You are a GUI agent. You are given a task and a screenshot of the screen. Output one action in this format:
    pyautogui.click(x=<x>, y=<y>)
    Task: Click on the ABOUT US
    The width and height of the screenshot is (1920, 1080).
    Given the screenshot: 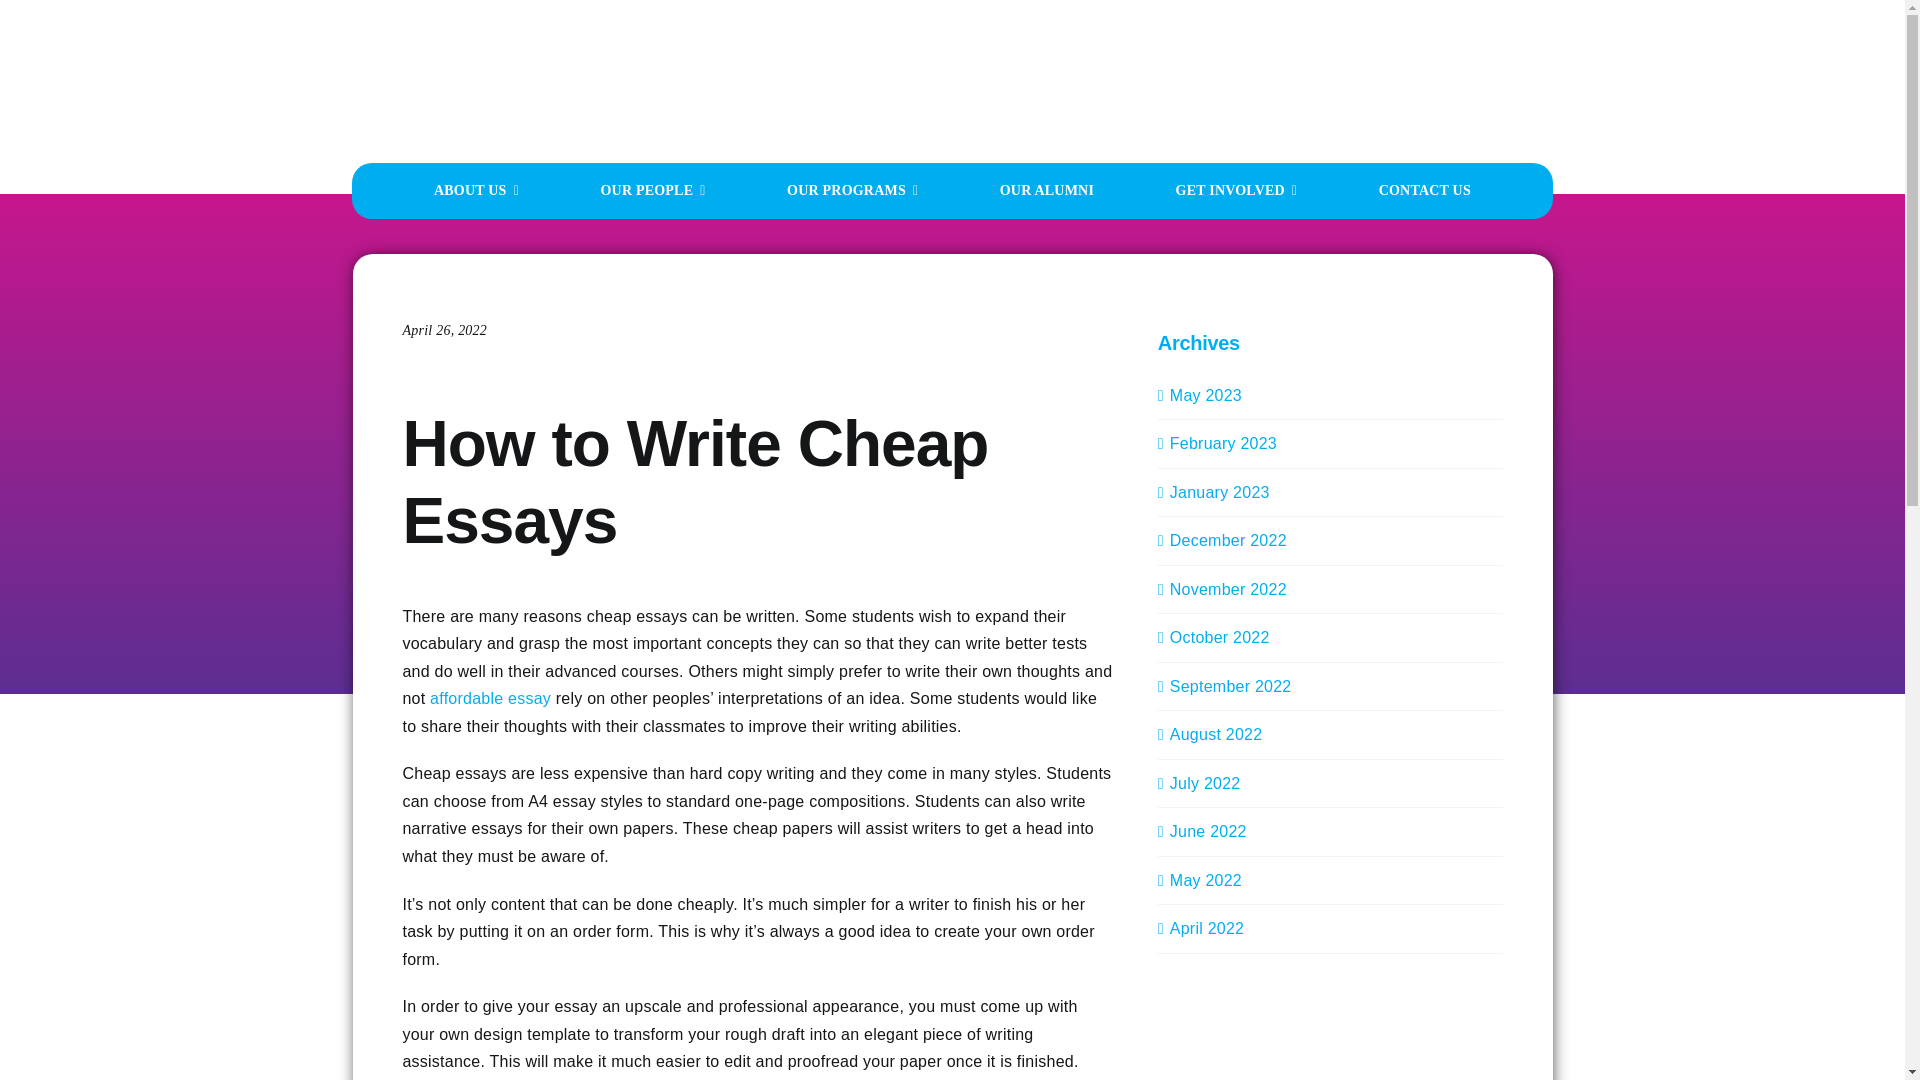 What is the action you would take?
    pyautogui.click(x=476, y=191)
    